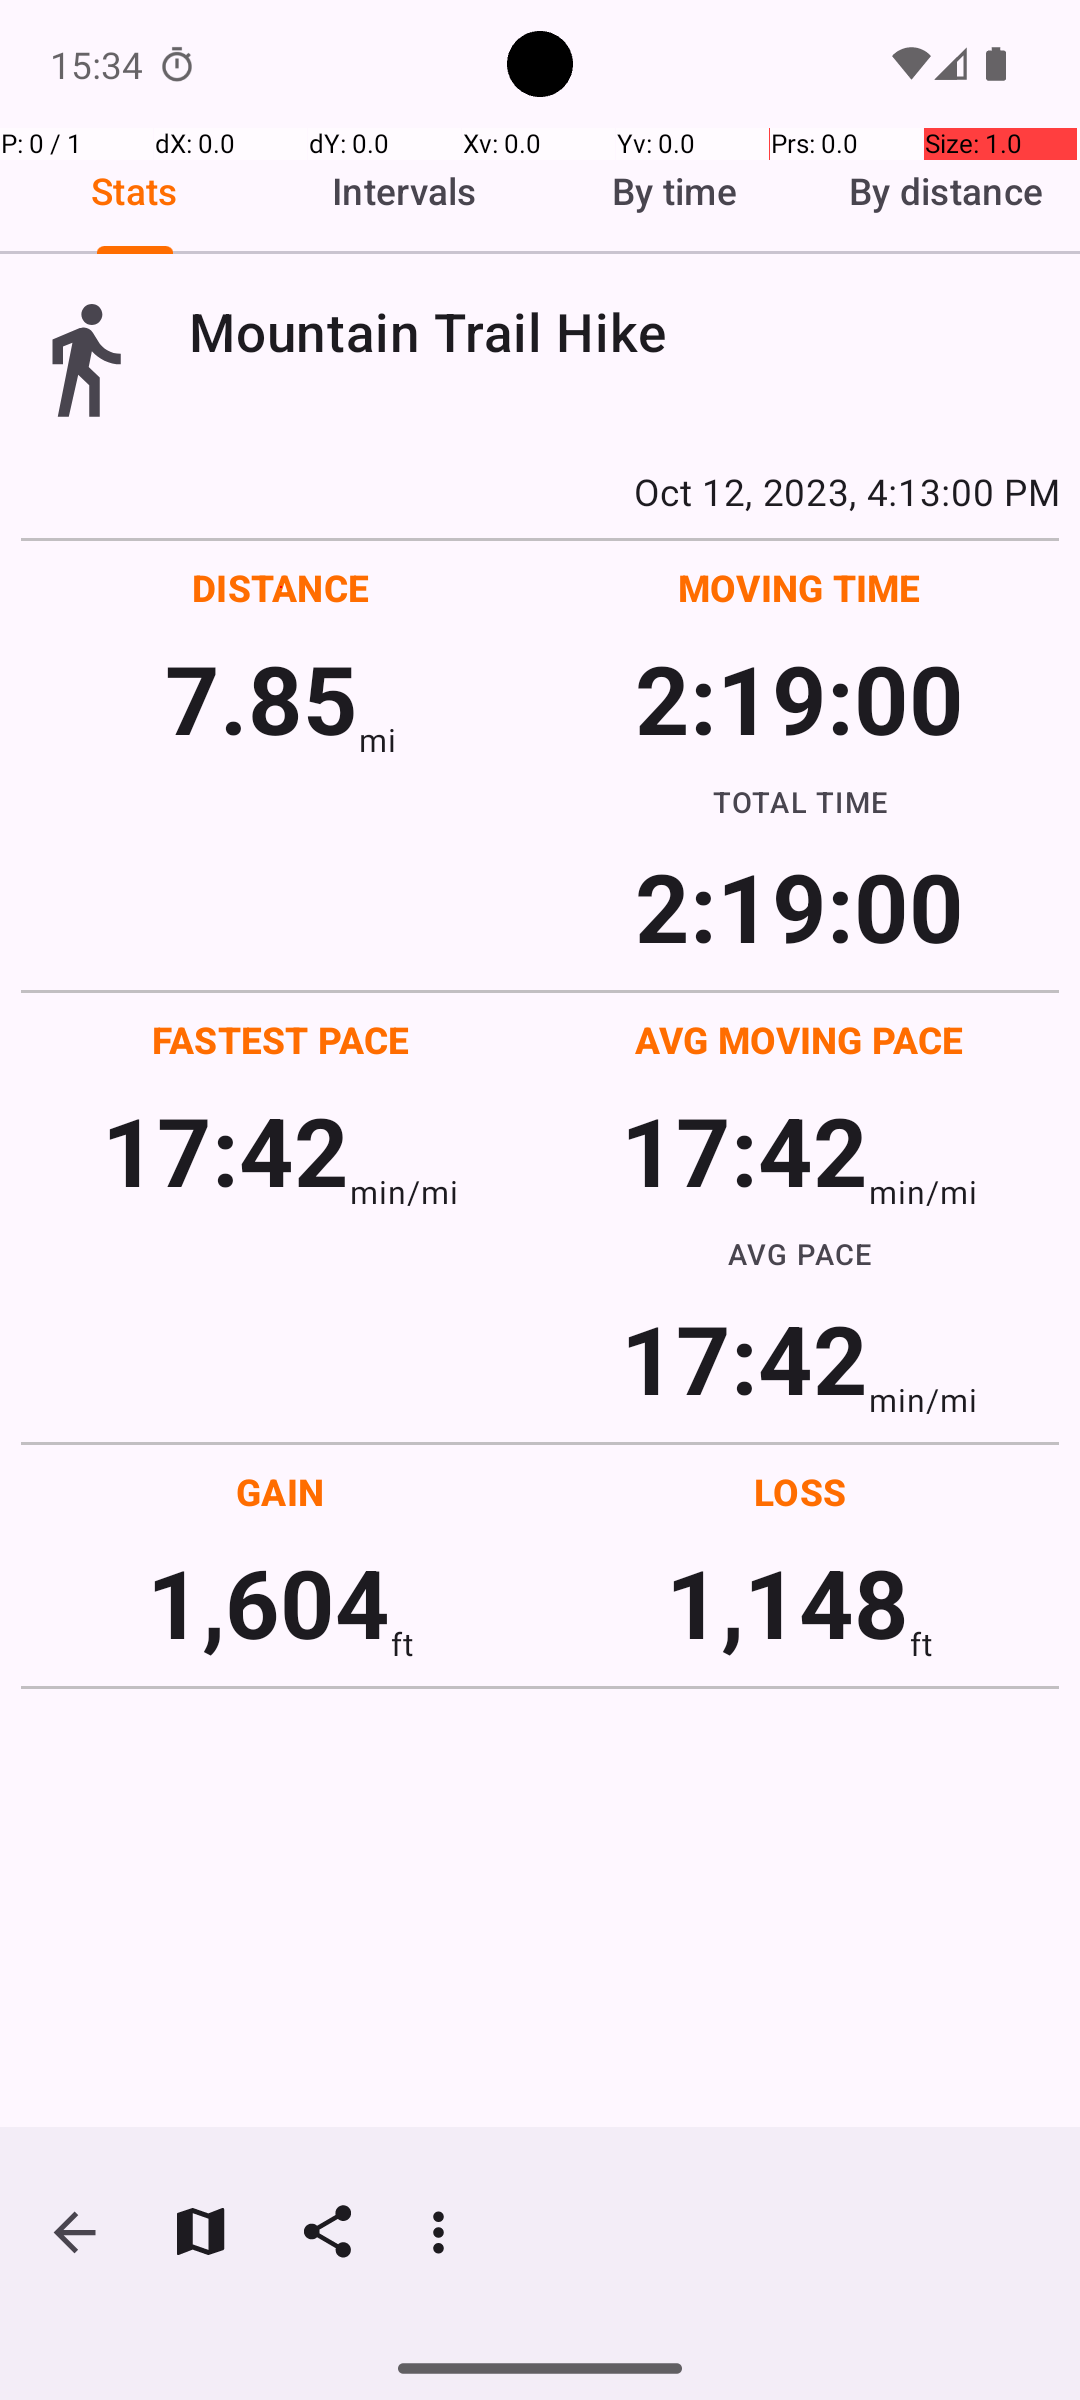 The height and width of the screenshot is (2400, 1080). I want to click on 17:42, so click(226, 1150).